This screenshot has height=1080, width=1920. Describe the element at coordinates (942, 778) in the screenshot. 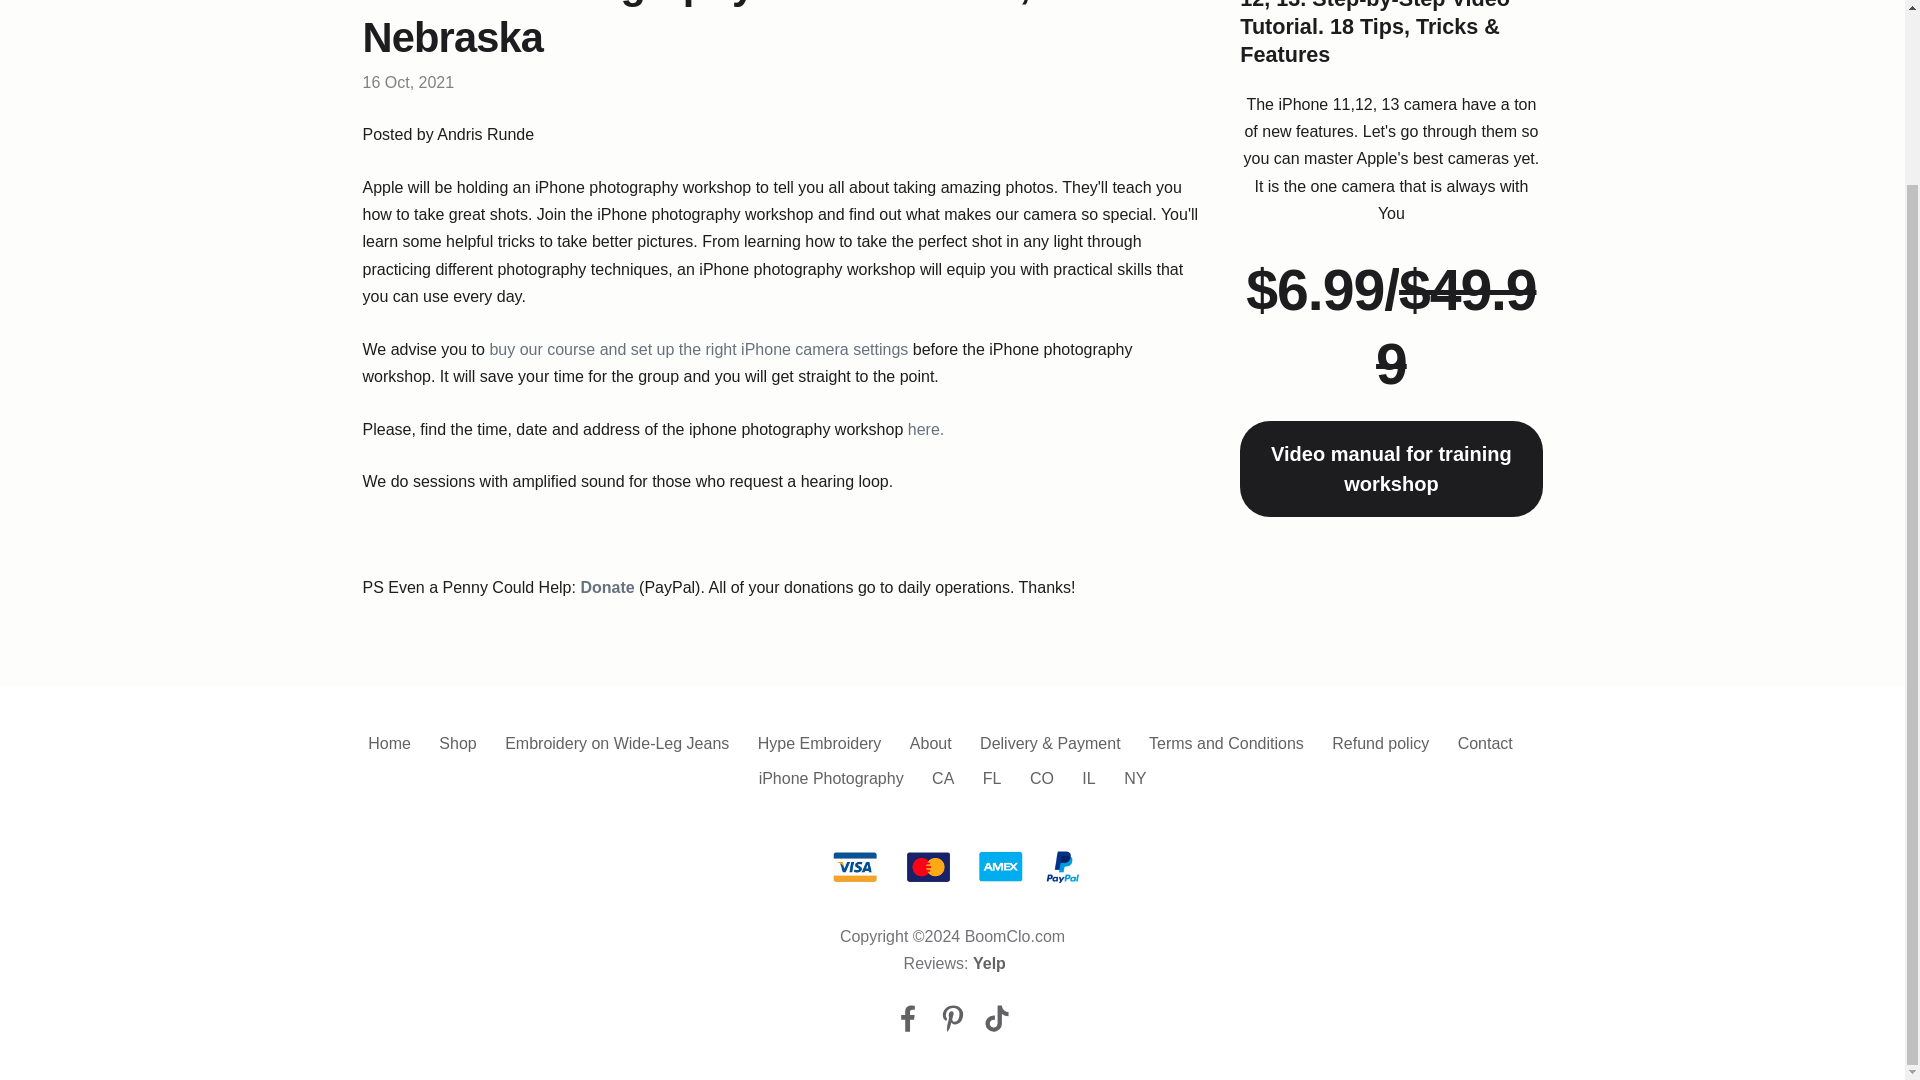

I see `CA` at that location.